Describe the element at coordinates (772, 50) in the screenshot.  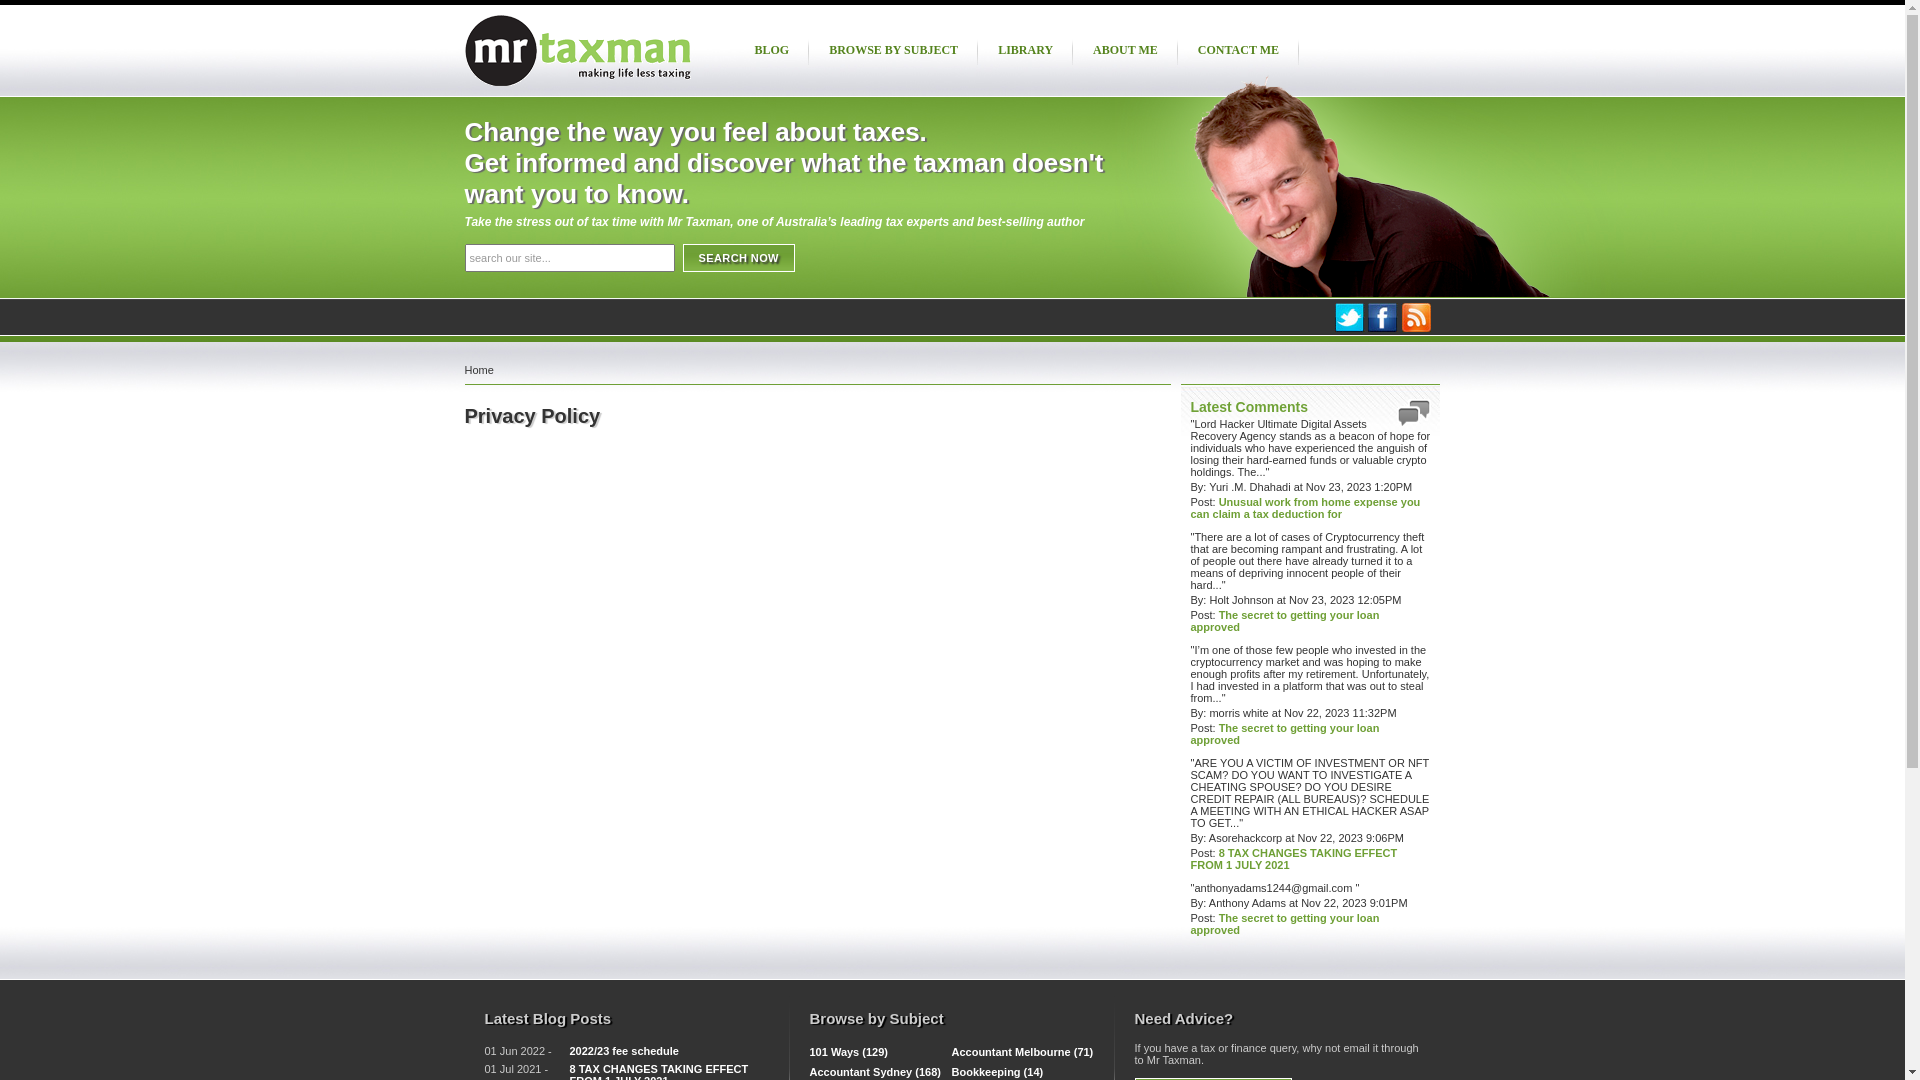
I see `BLOG` at that location.